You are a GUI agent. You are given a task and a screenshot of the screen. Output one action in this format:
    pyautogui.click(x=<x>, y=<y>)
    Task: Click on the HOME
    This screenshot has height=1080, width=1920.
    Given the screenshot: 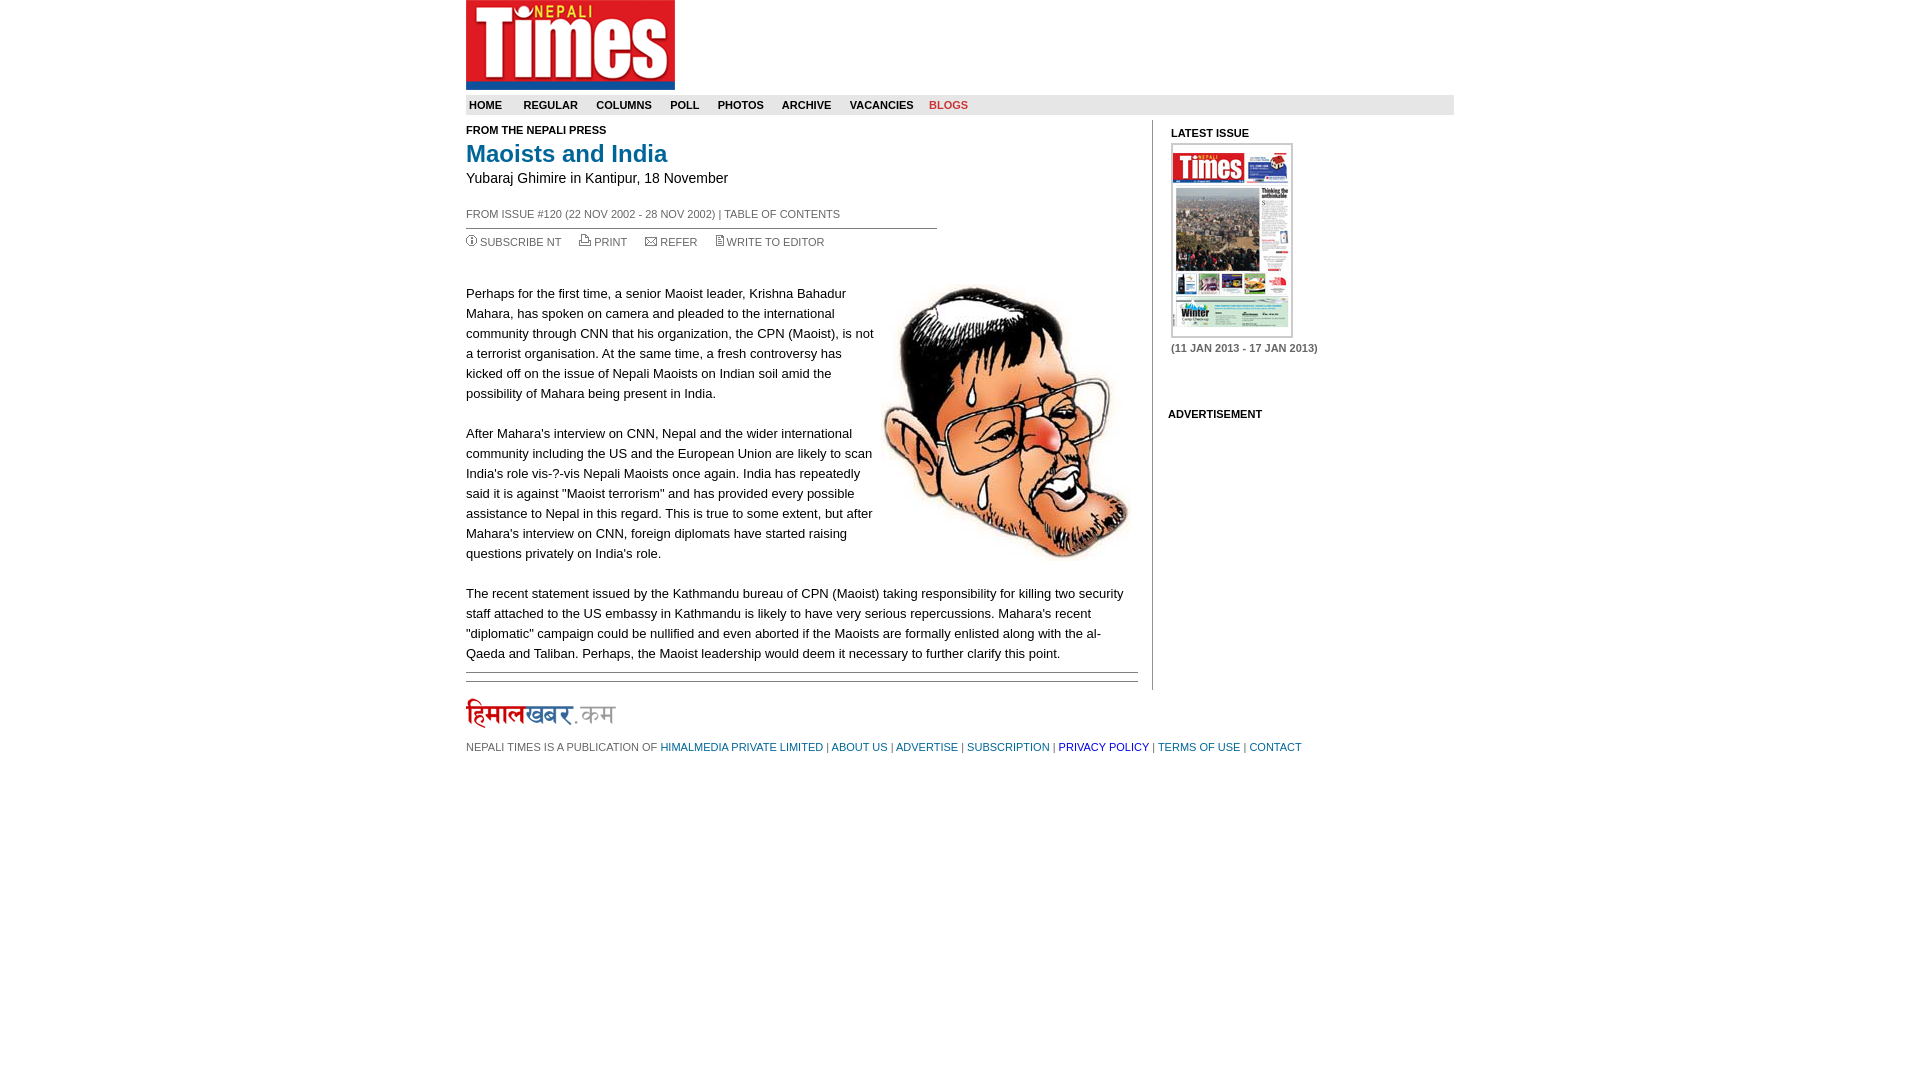 What is the action you would take?
    pyautogui.click(x=484, y=105)
    